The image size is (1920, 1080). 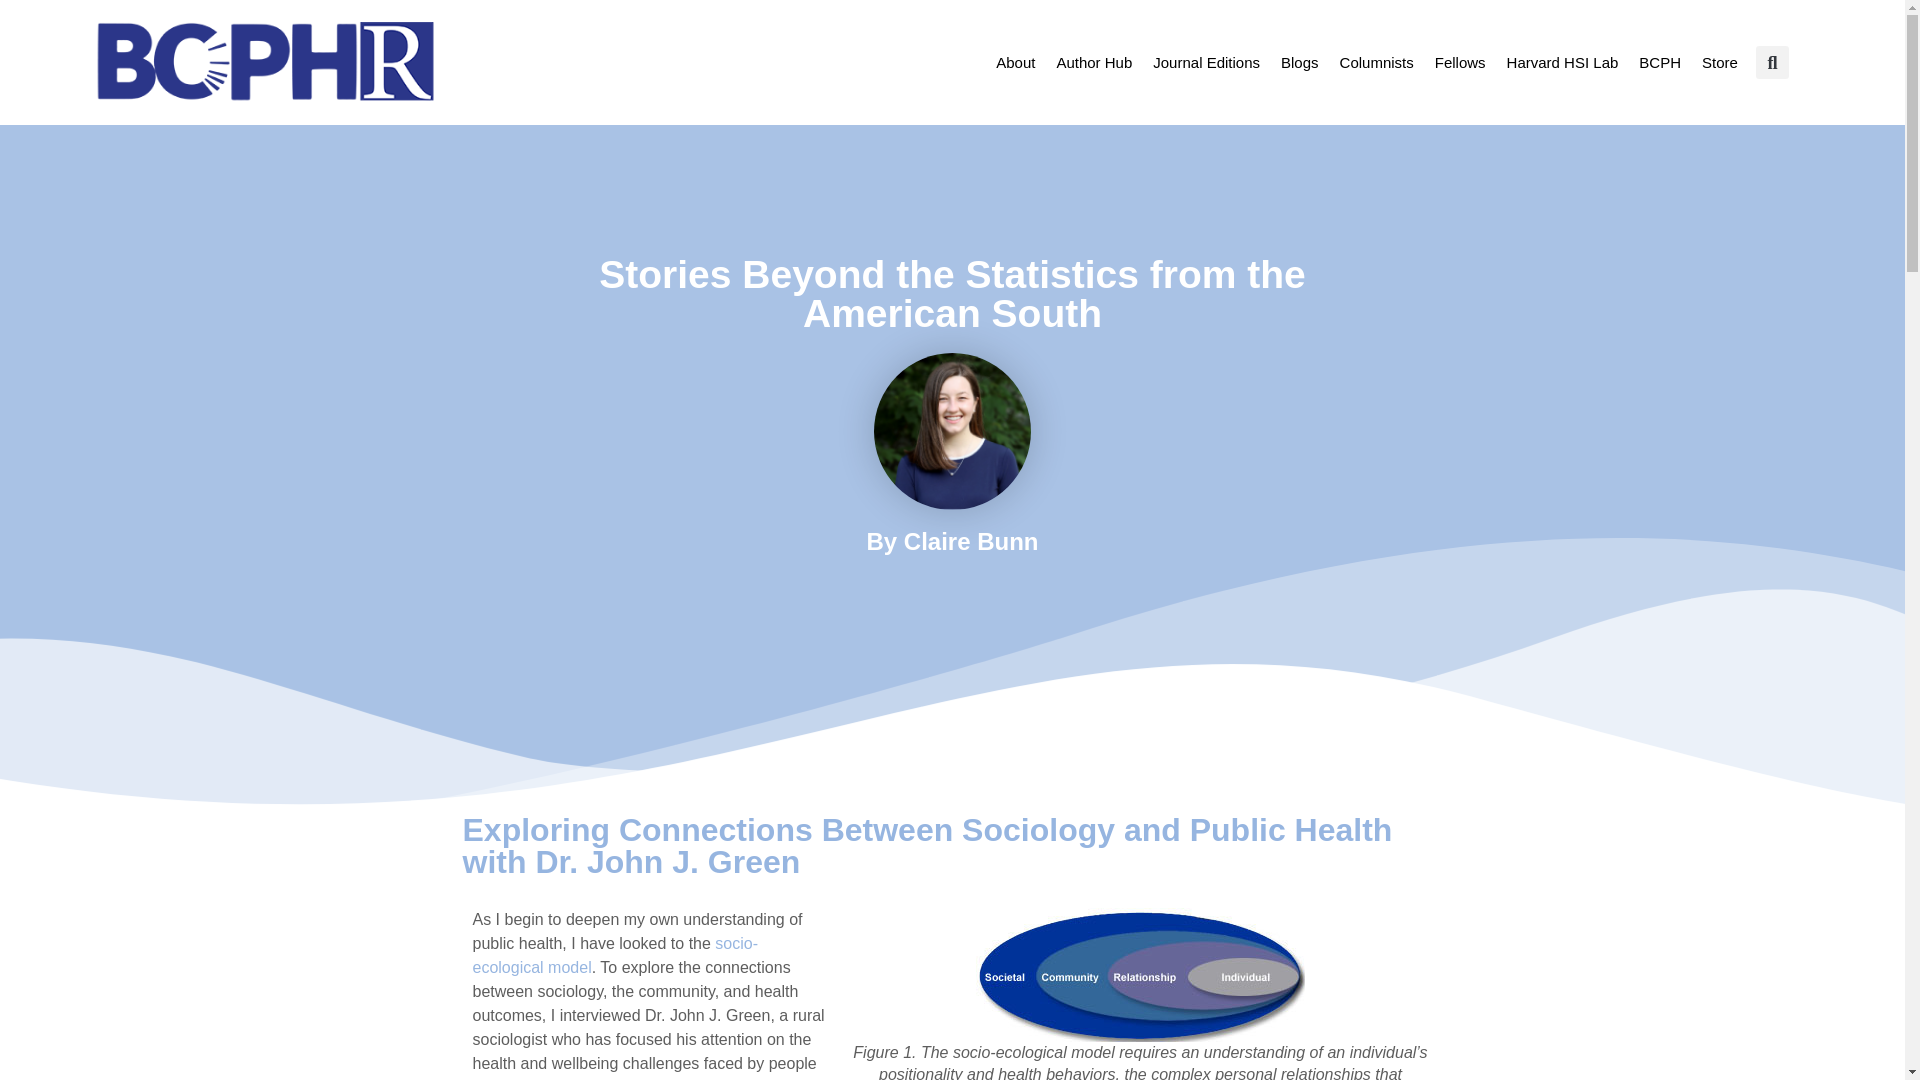 I want to click on Columnists, so click(x=1376, y=62).